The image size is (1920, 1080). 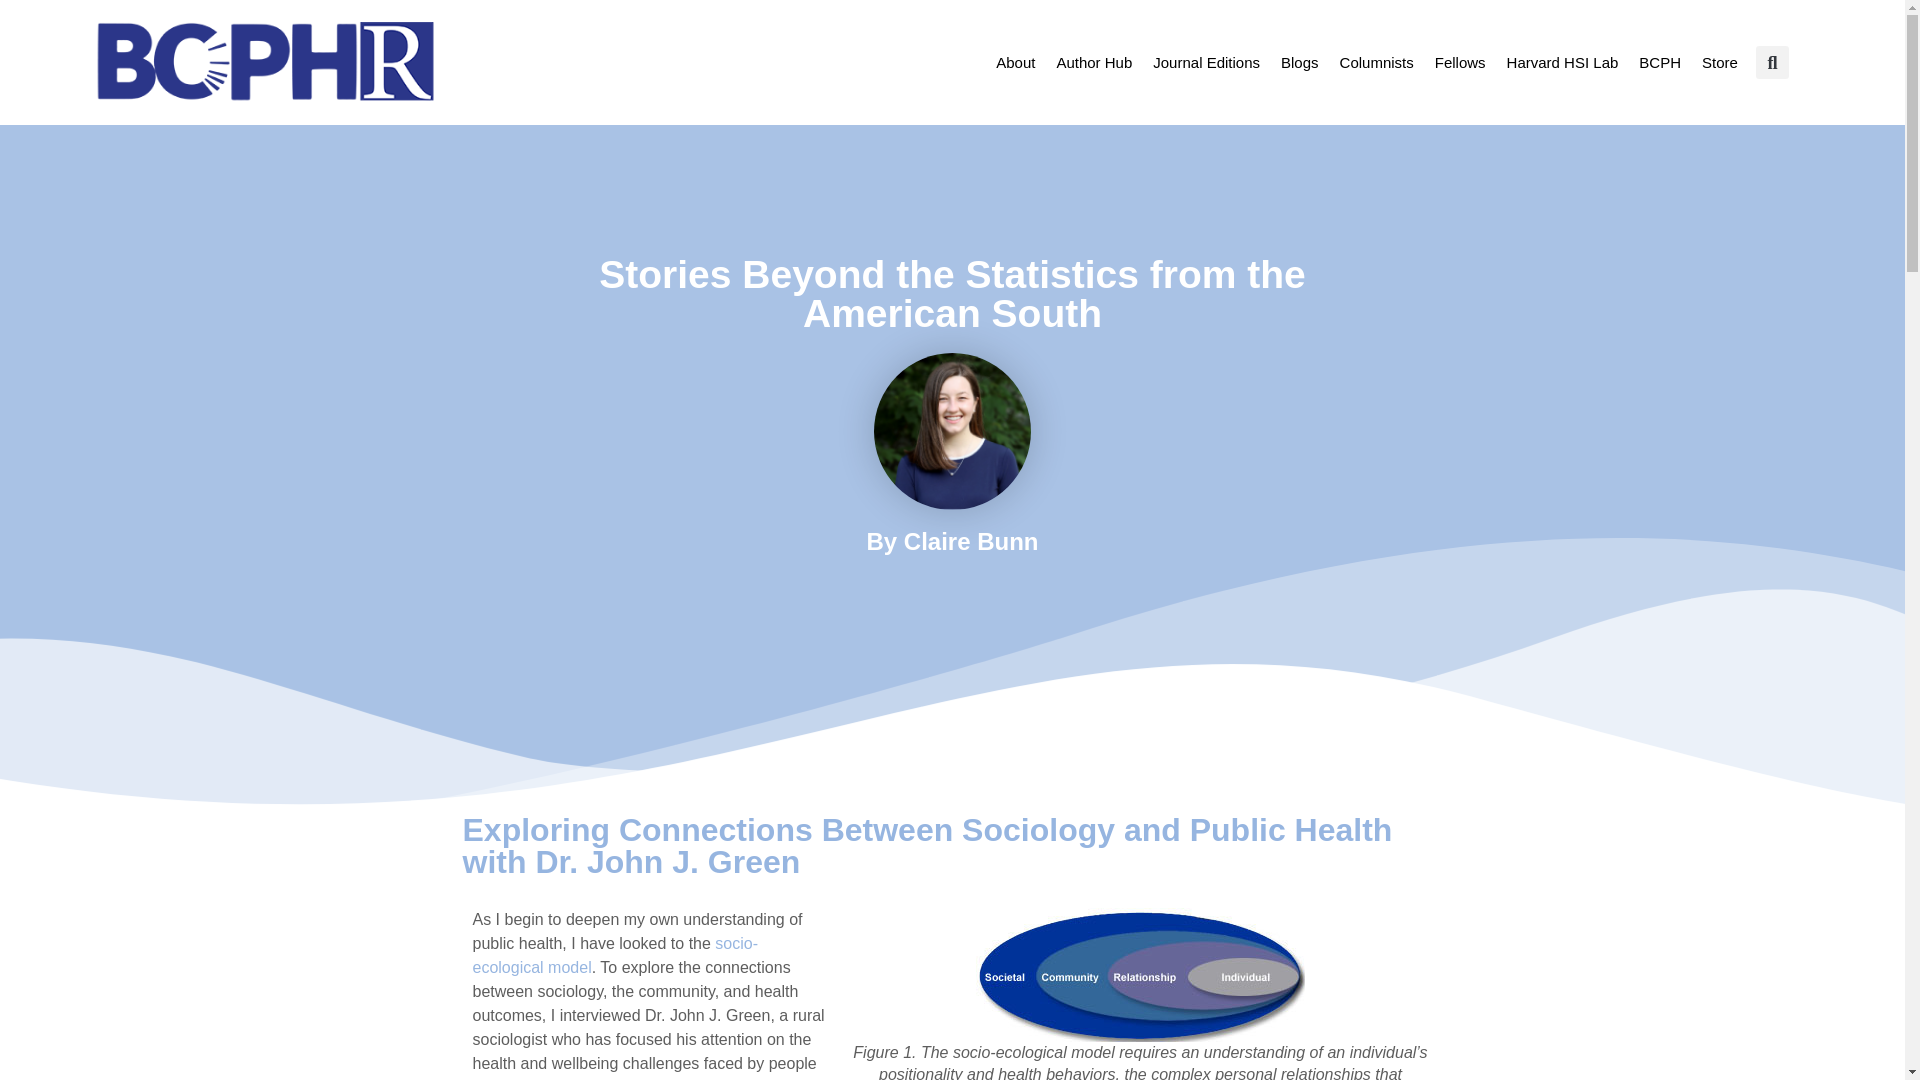 I want to click on Columnists, so click(x=1376, y=62).